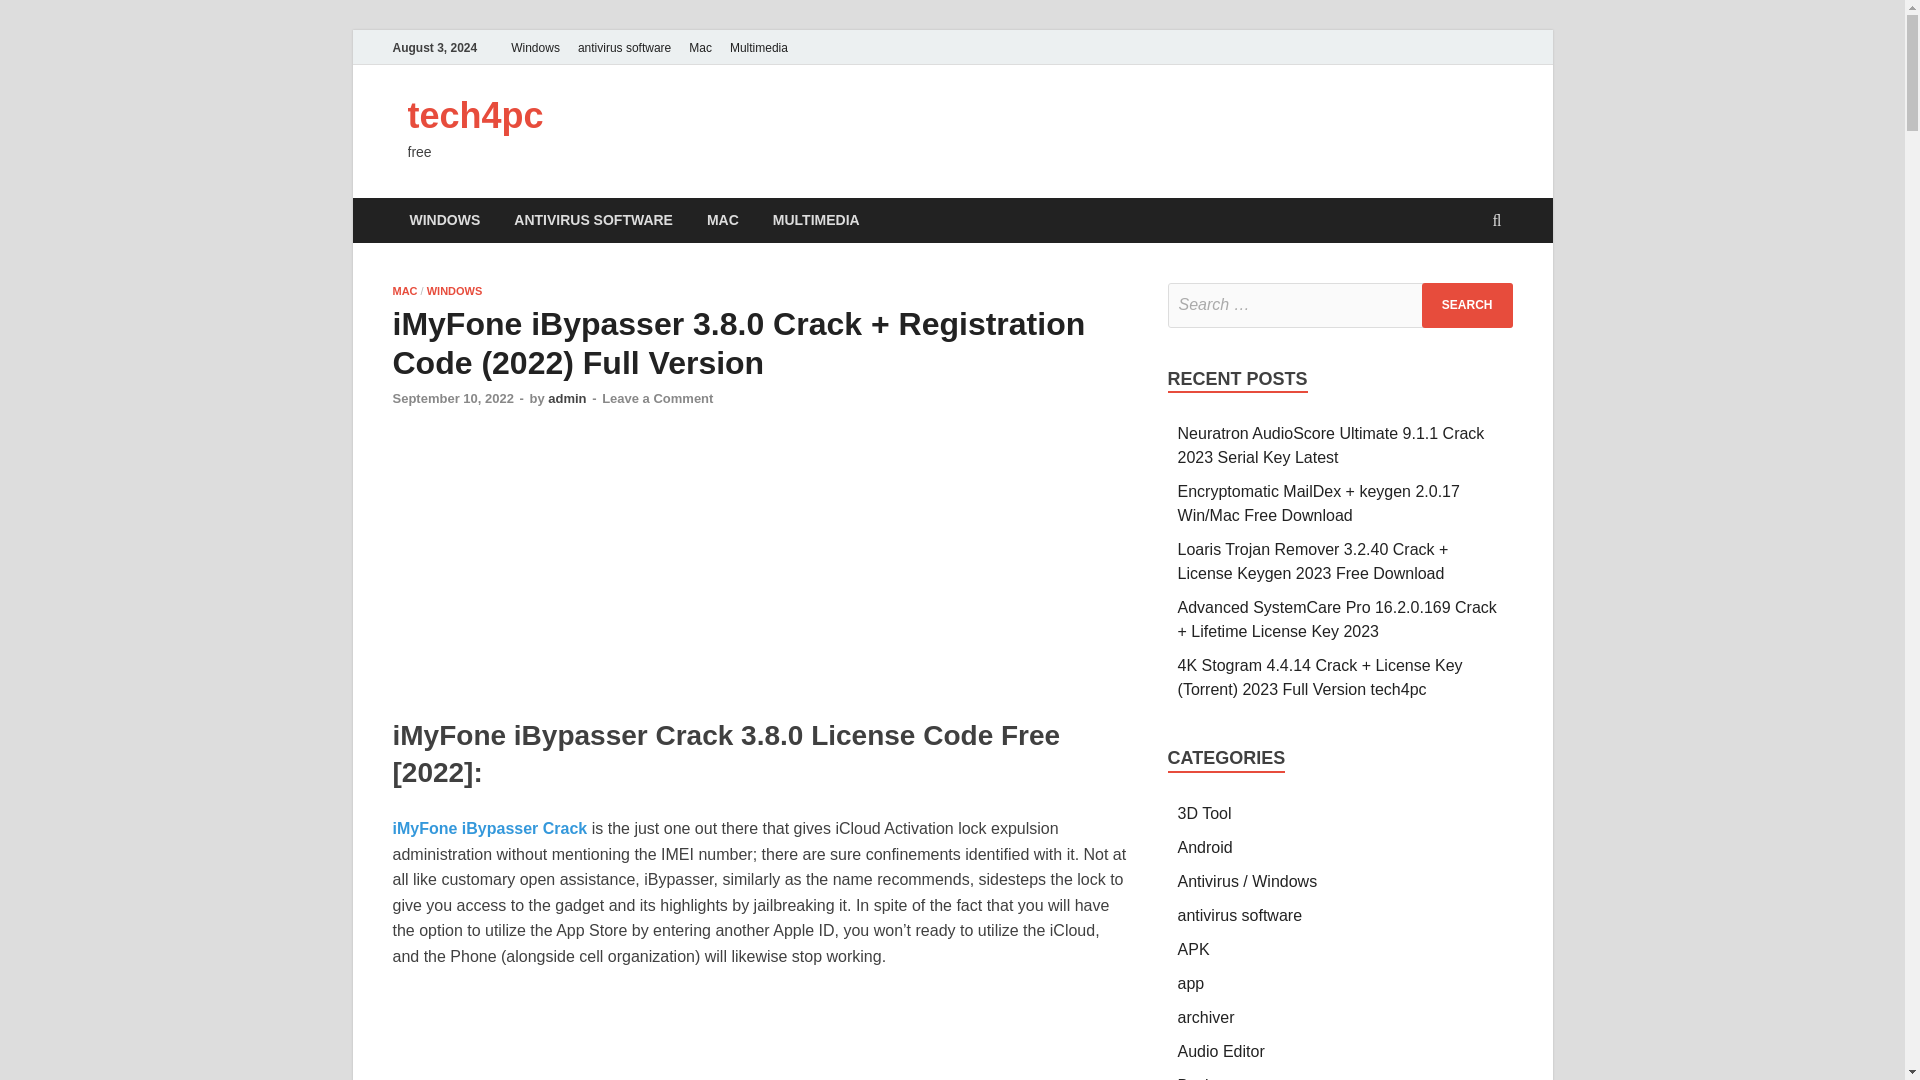 The width and height of the screenshot is (1920, 1080). I want to click on antivirus software, so click(624, 47).